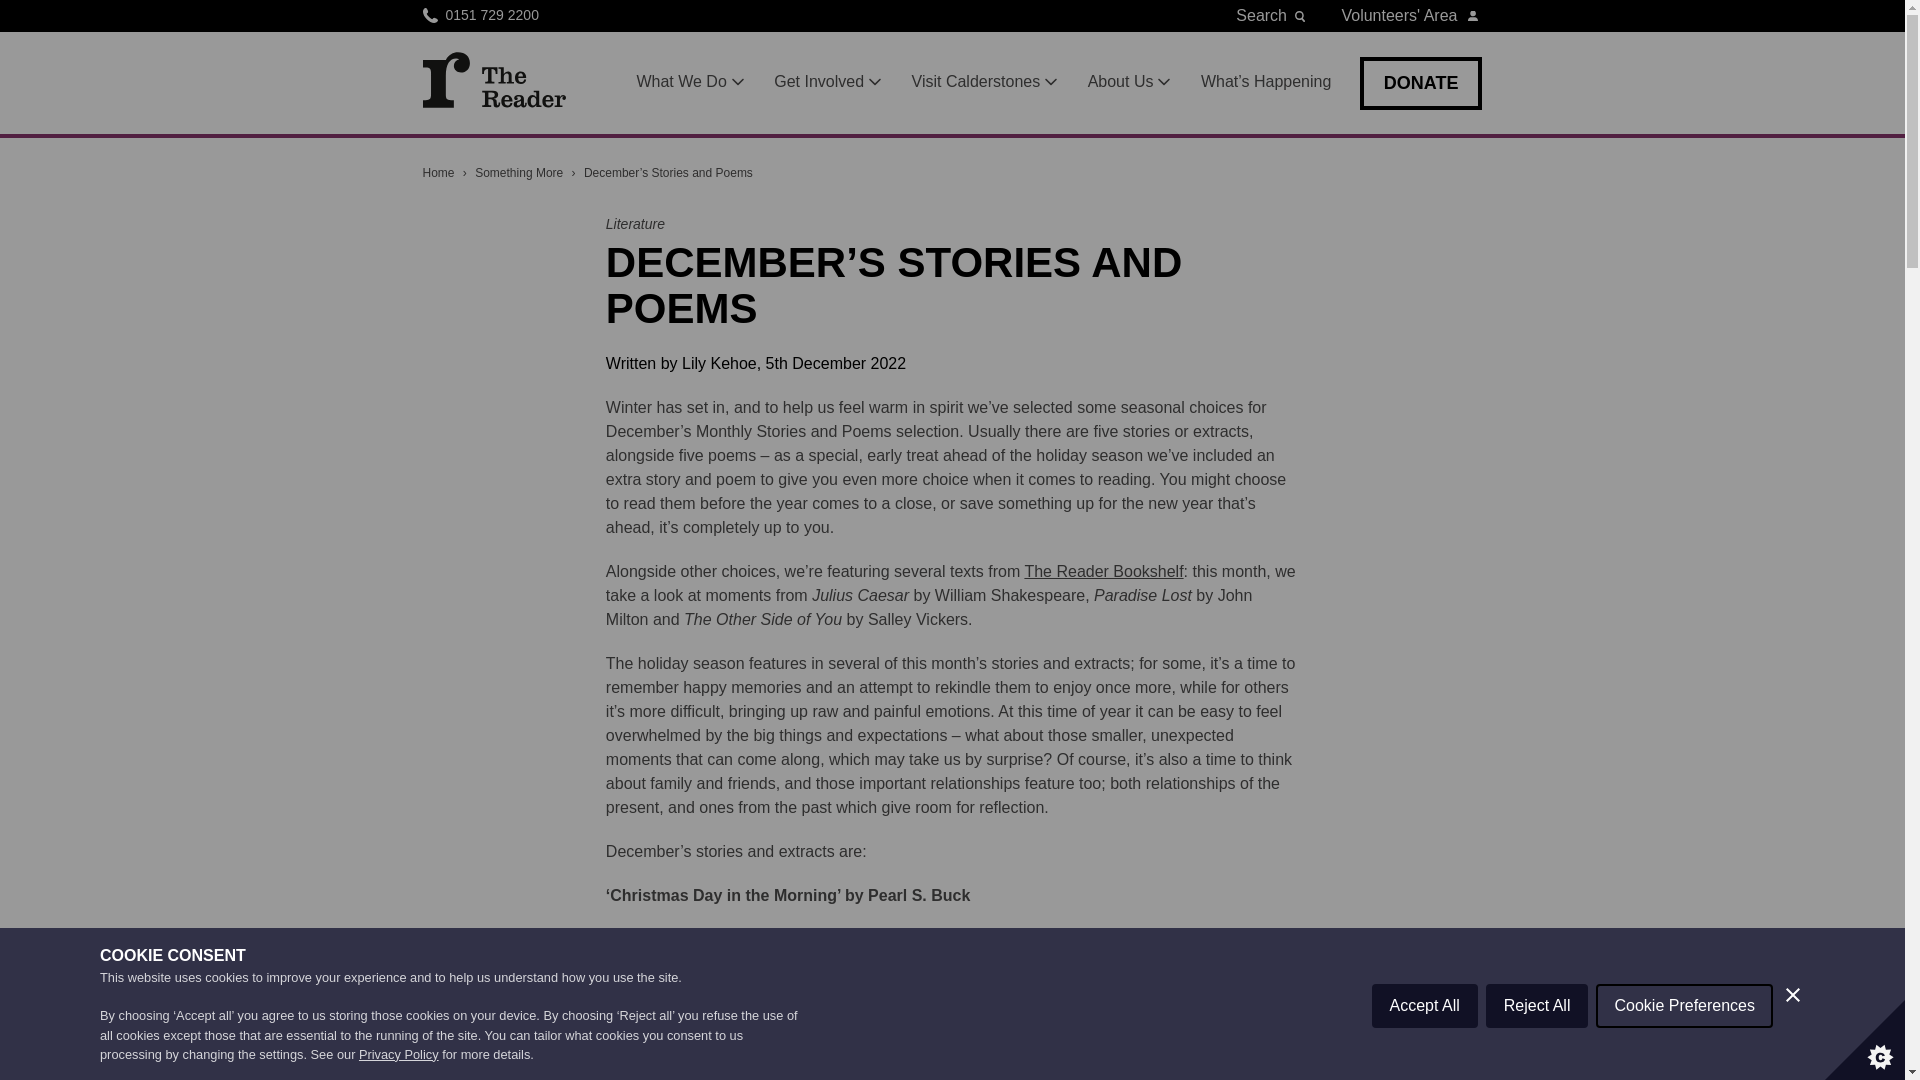 Image resolution: width=1920 pixels, height=1080 pixels. Describe the element at coordinates (1538, 1070) in the screenshot. I see `Reject All` at that location.